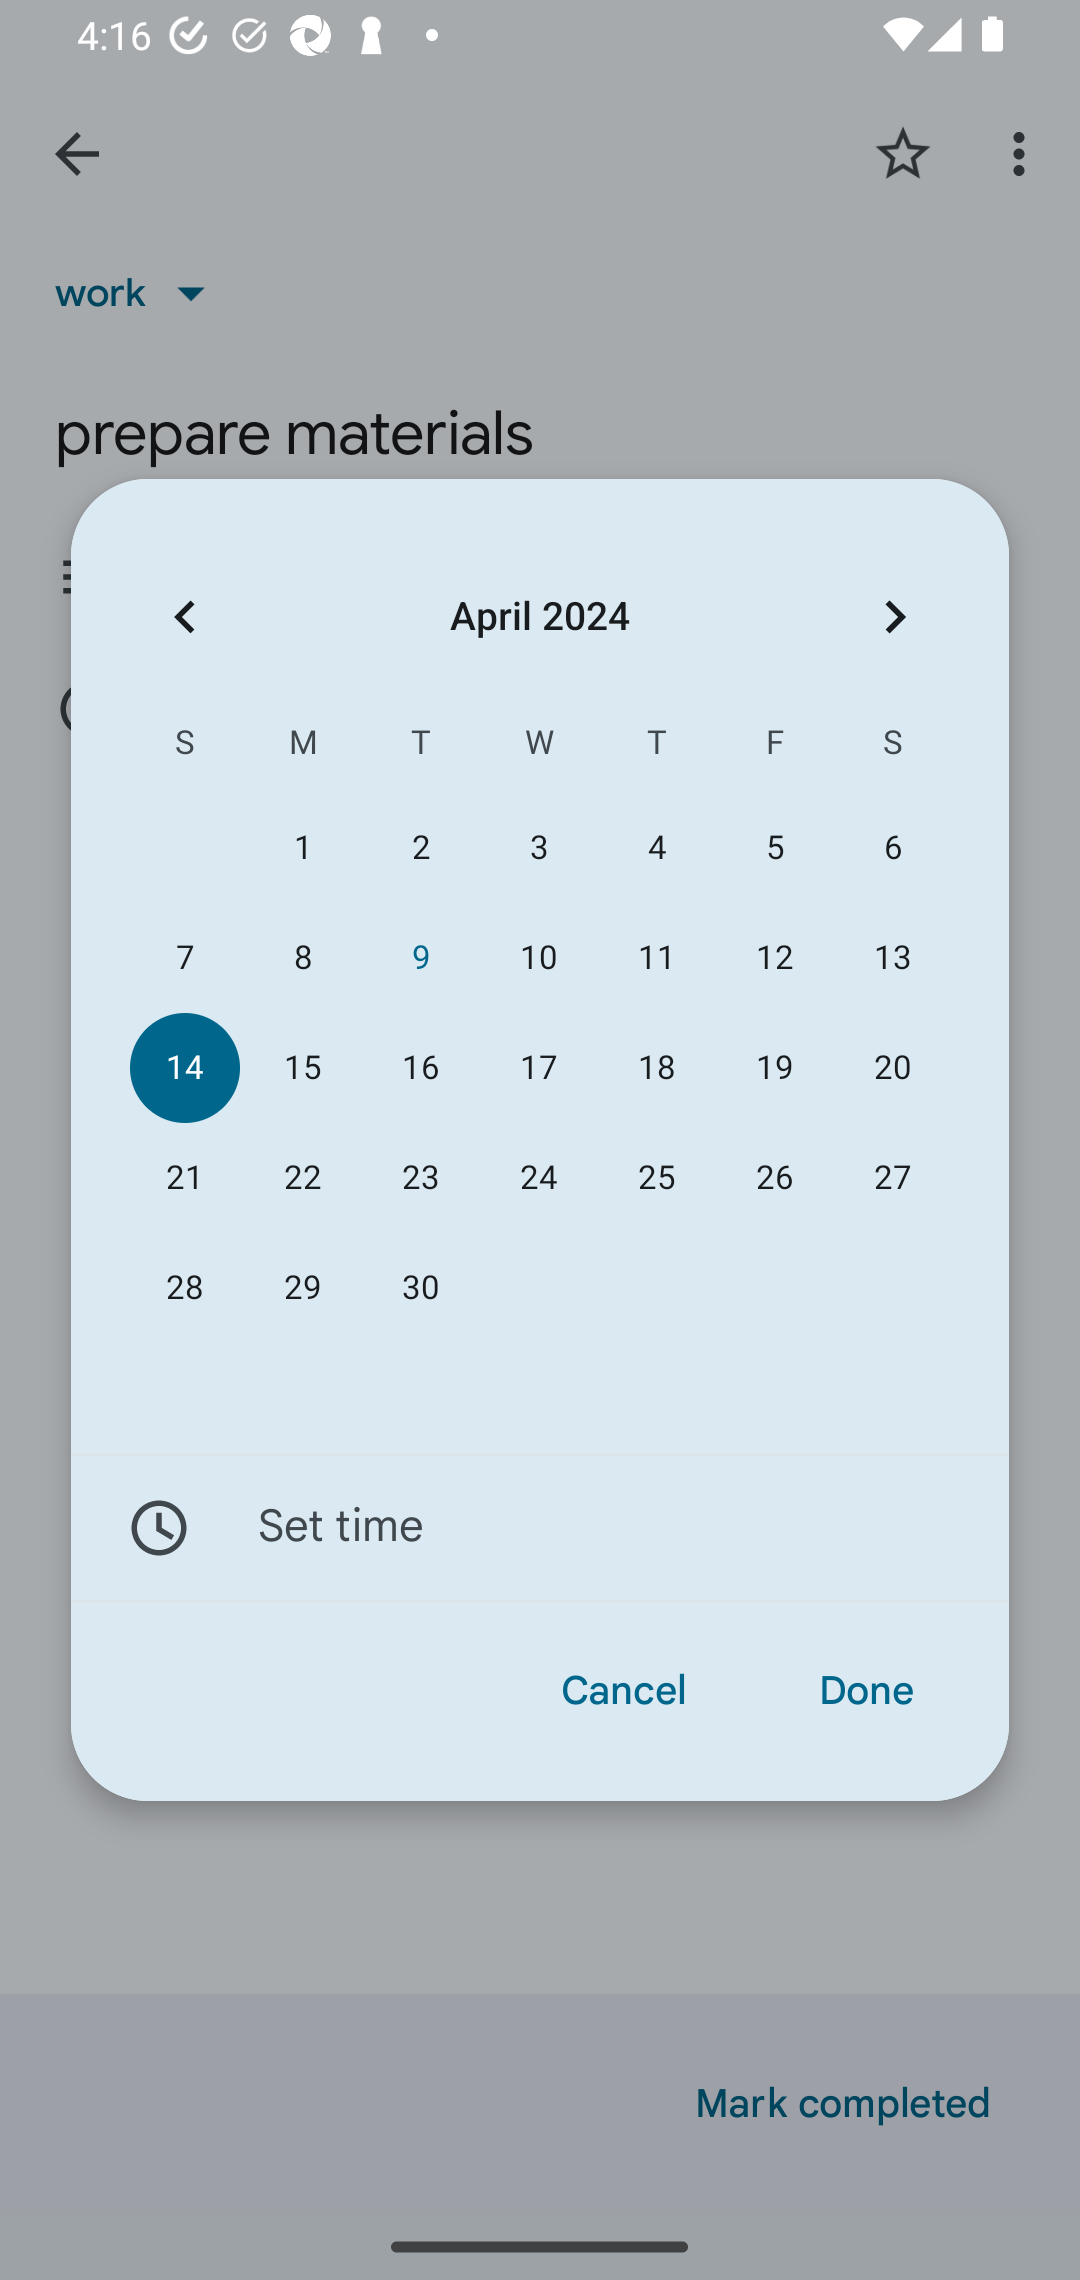 The width and height of the screenshot is (1080, 2280). Describe the element at coordinates (774, 1178) in the screenshot. I see `26 26 April 2024` at that location.